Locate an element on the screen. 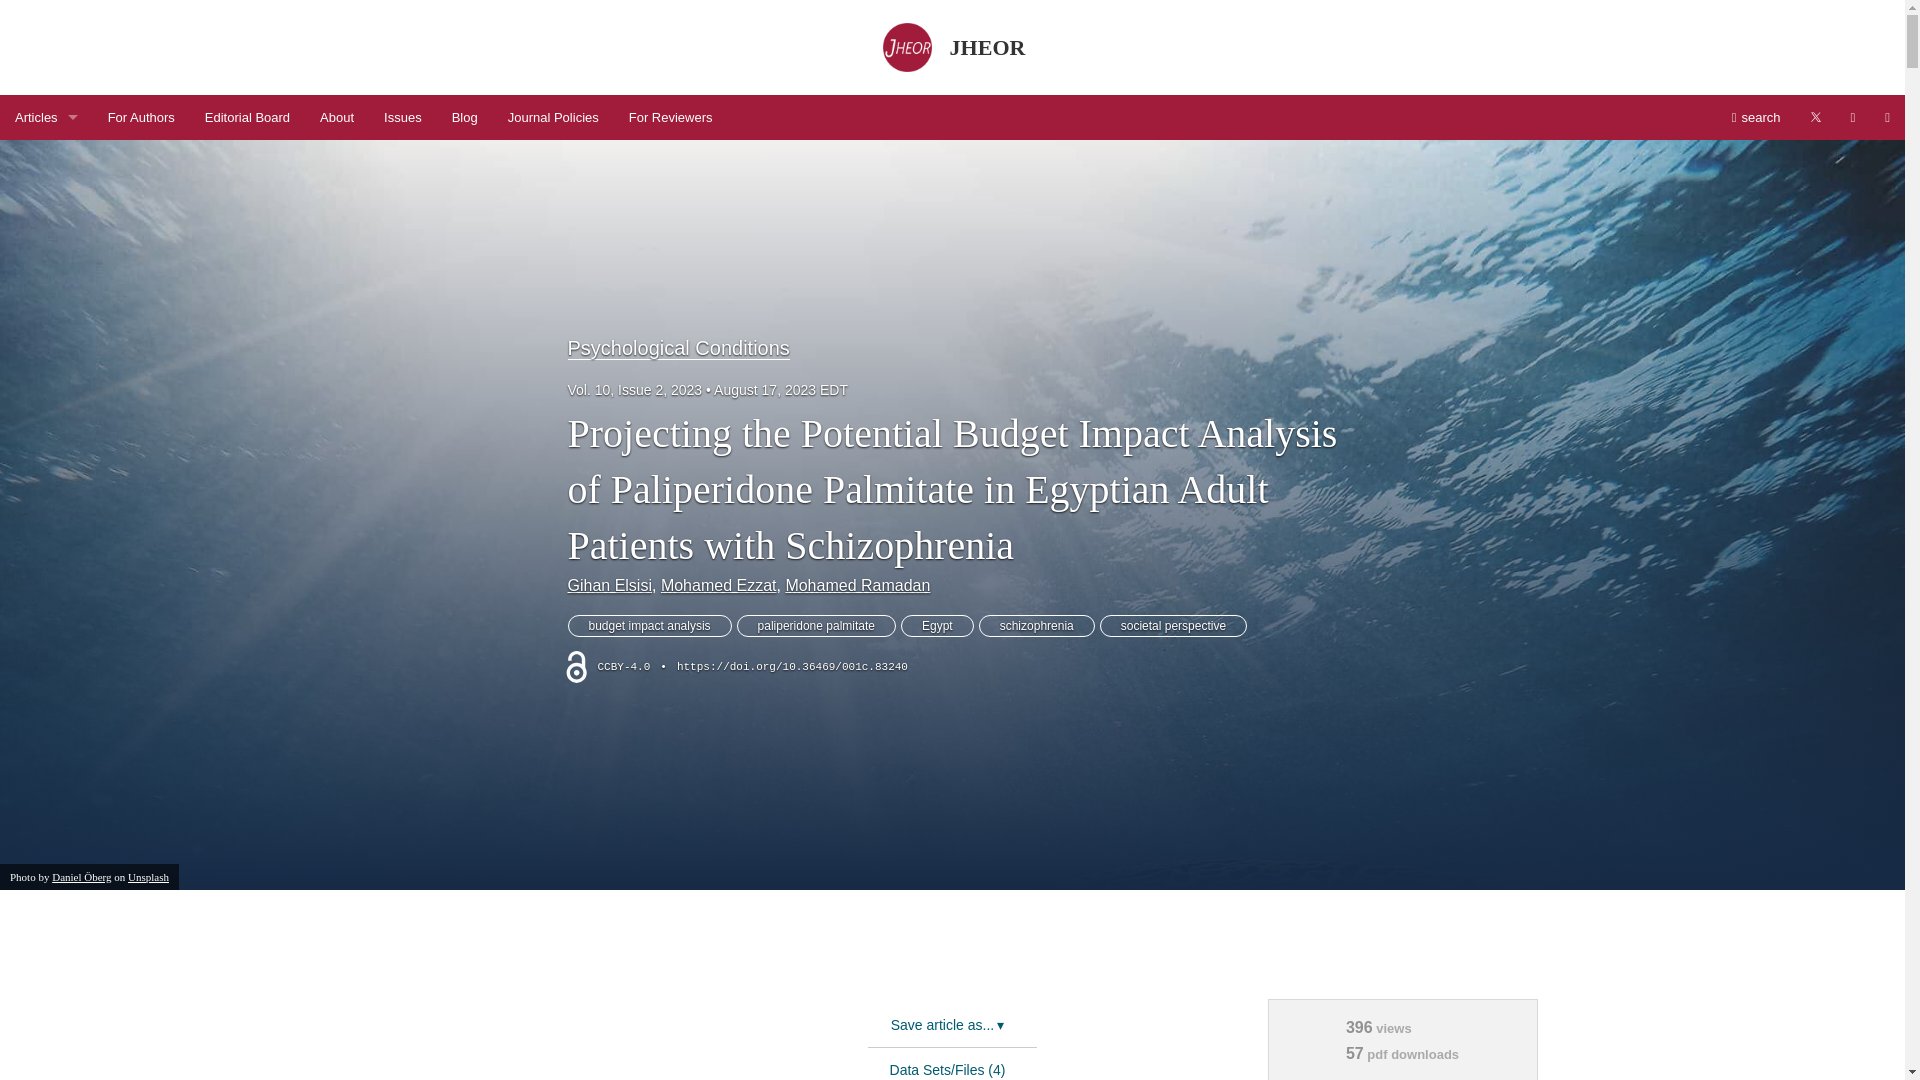  Perspective is located at coordinates (39, 1017).